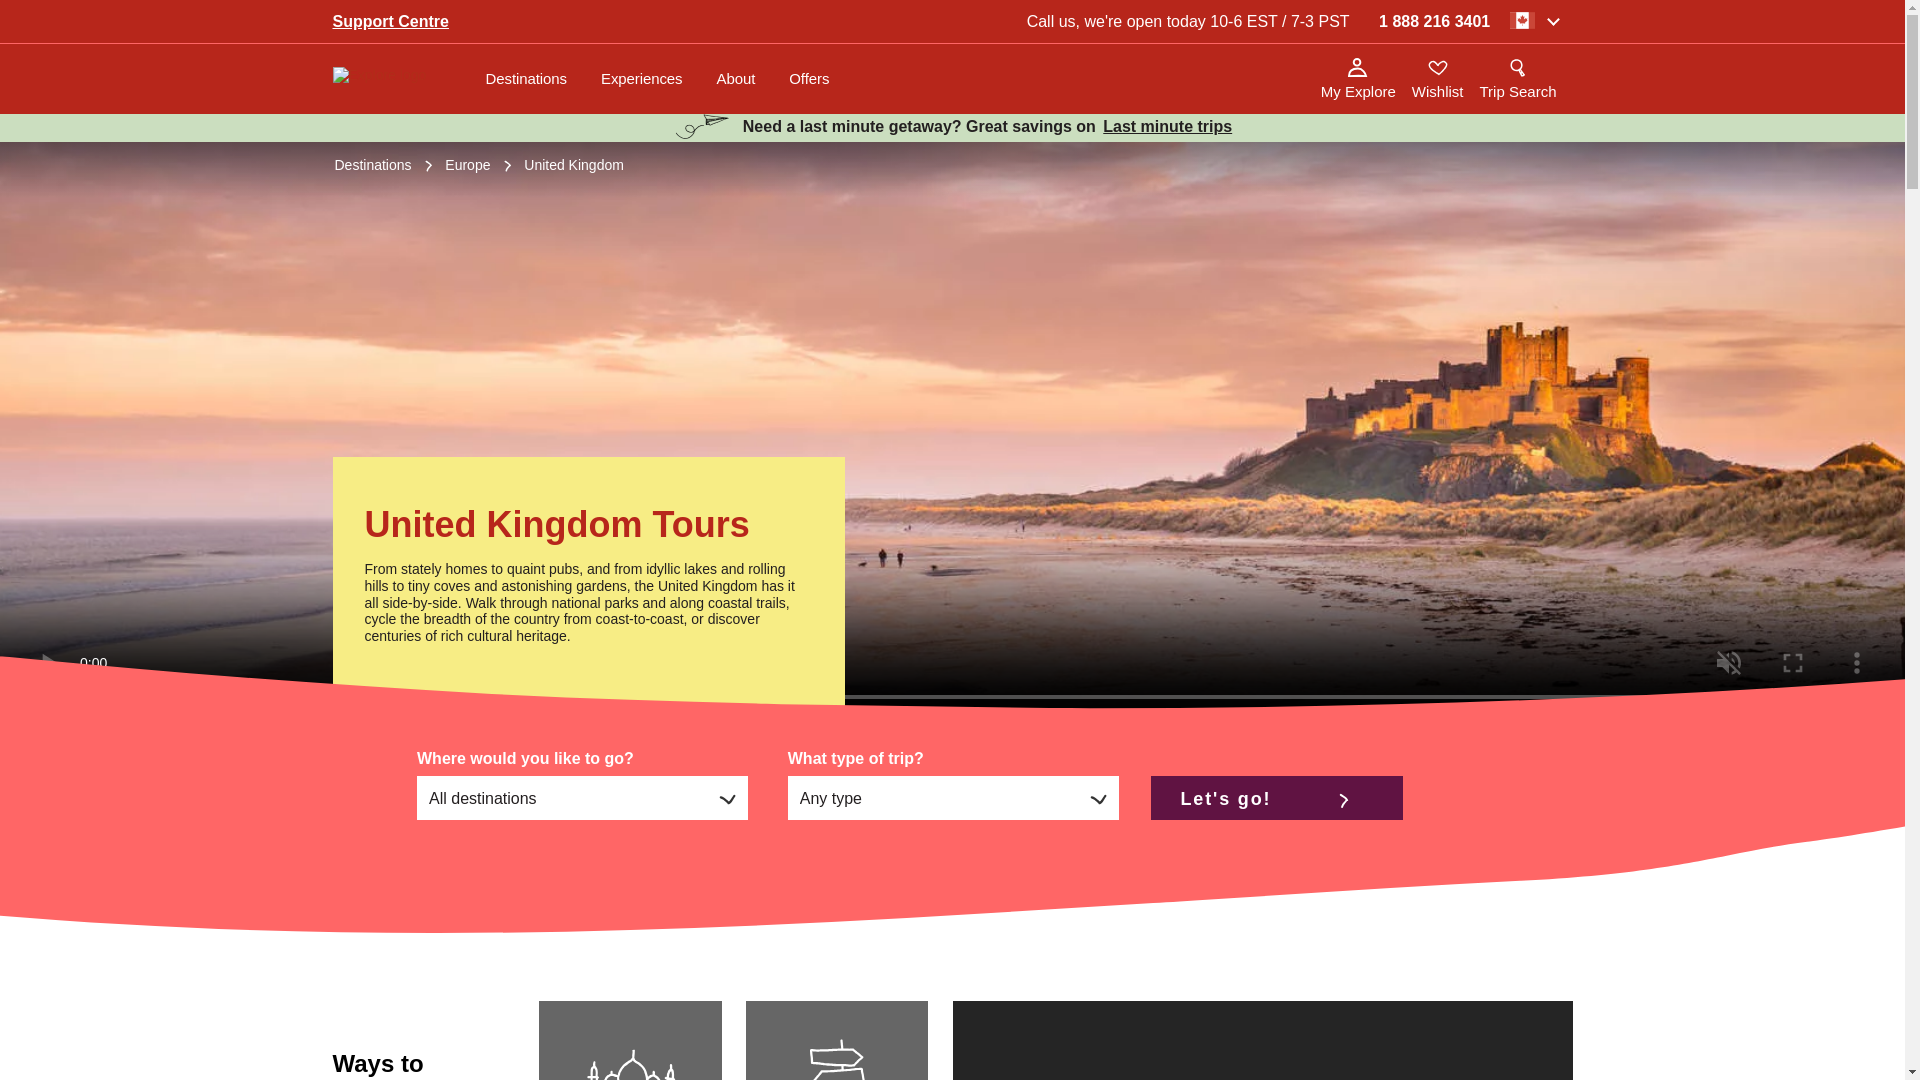  What do you see at coordinates (526, 79) in the screenshot?
I see `Destinations` at bounding box center [526, 79].